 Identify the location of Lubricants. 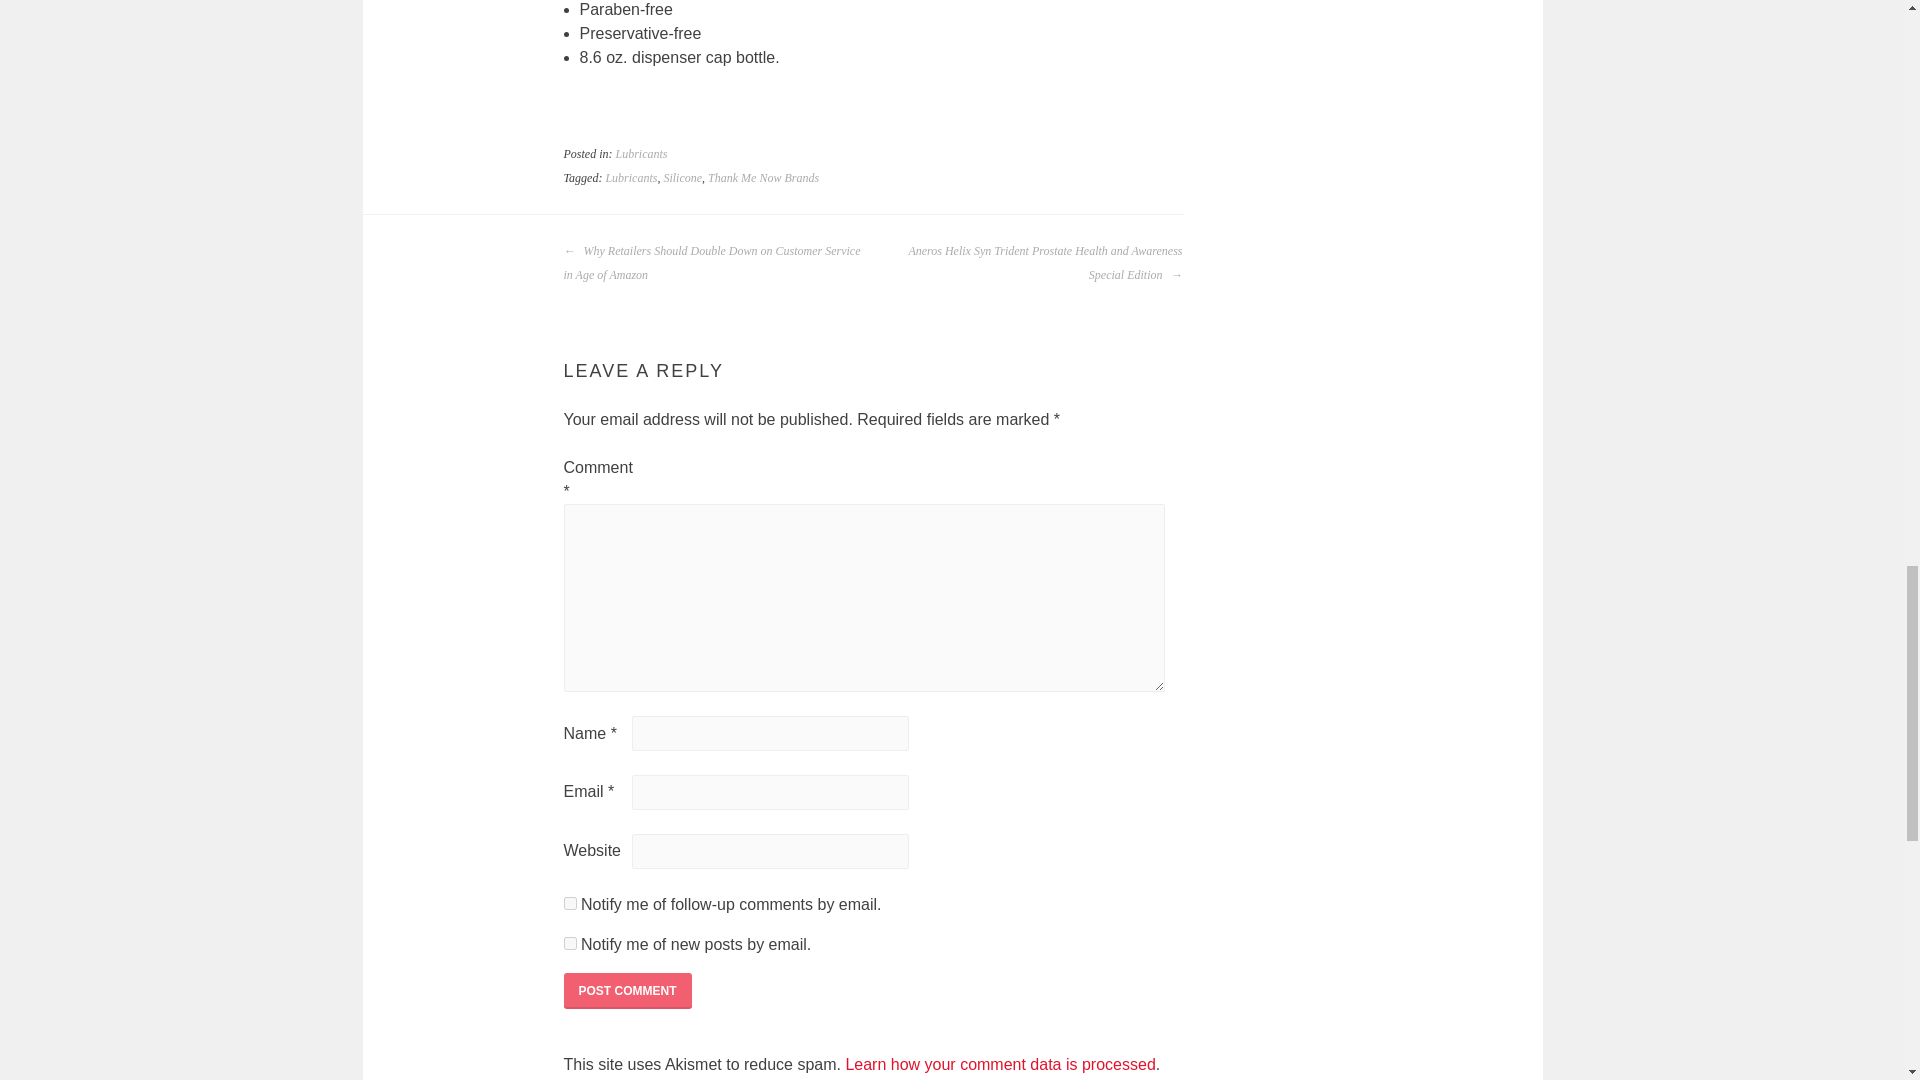
(642, 153).